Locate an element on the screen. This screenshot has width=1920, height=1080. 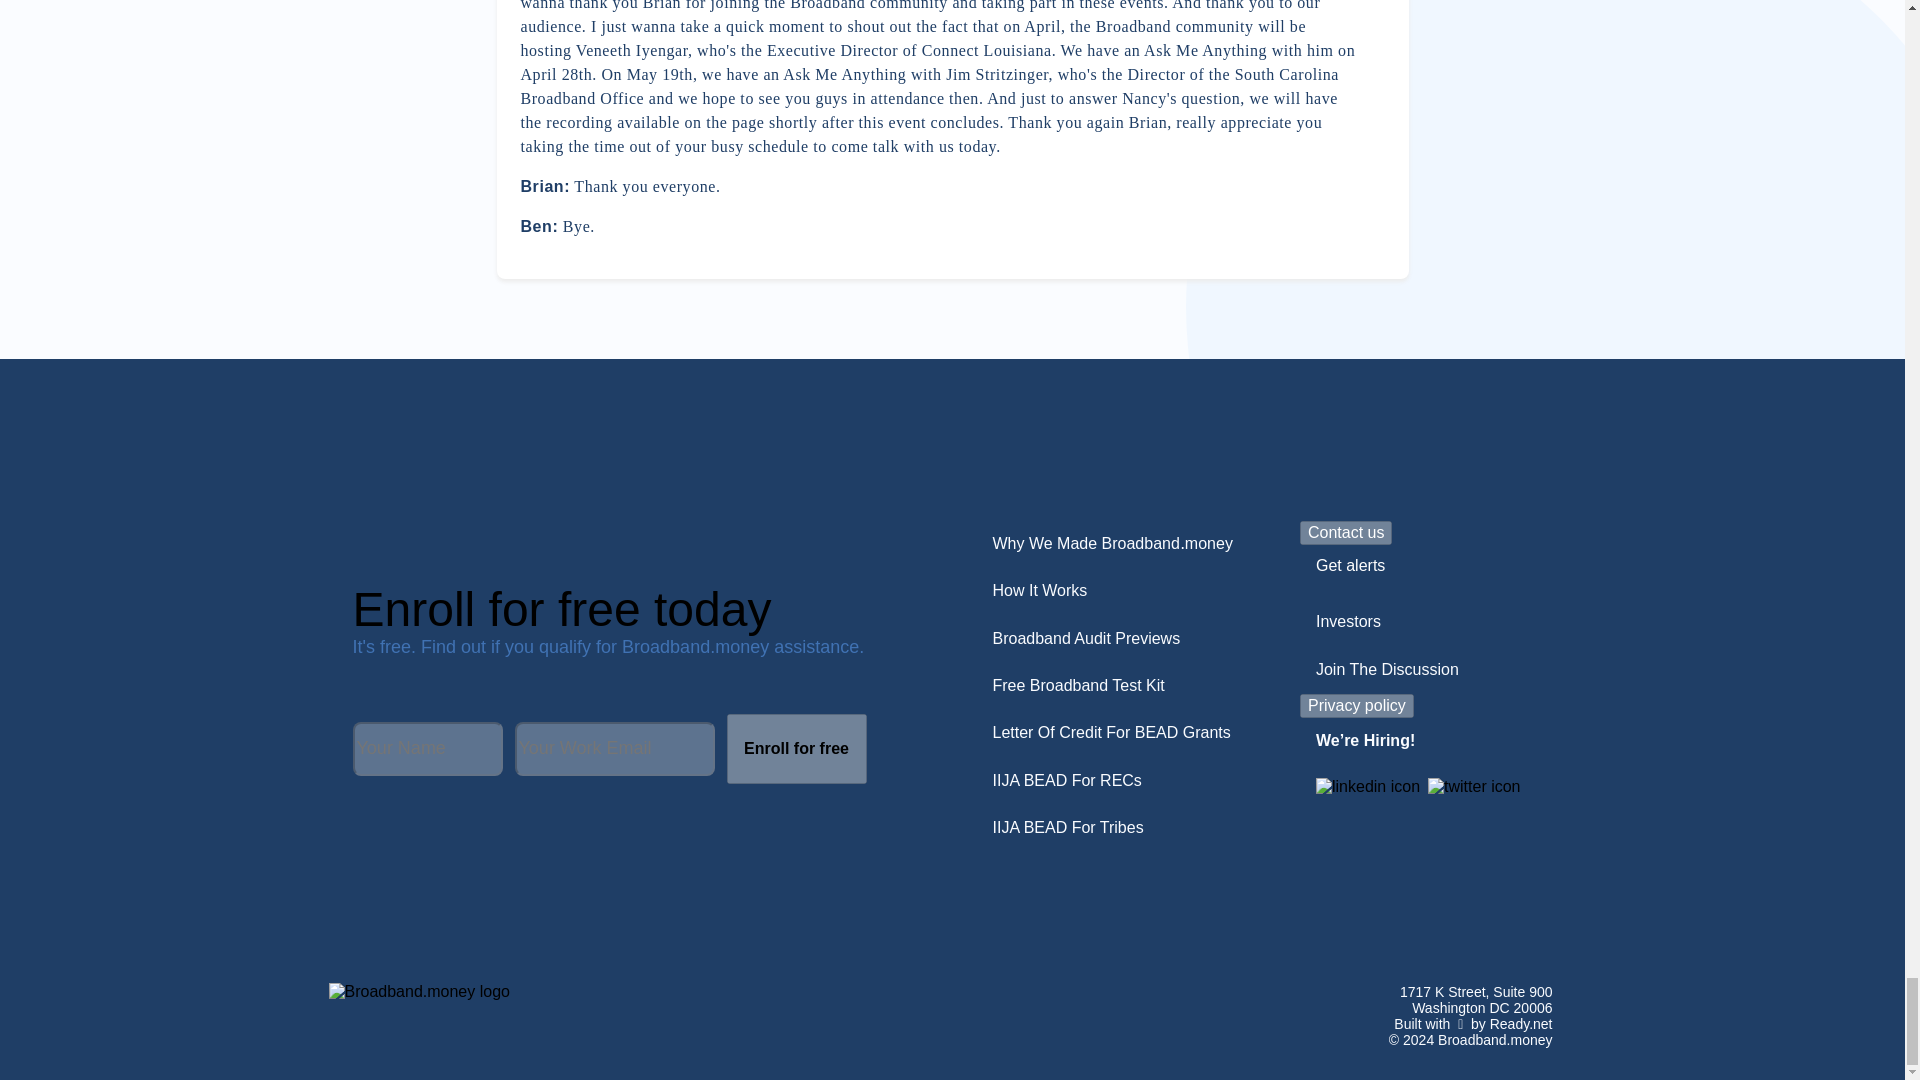
Enroll for free is located at coordinates (795, 748).